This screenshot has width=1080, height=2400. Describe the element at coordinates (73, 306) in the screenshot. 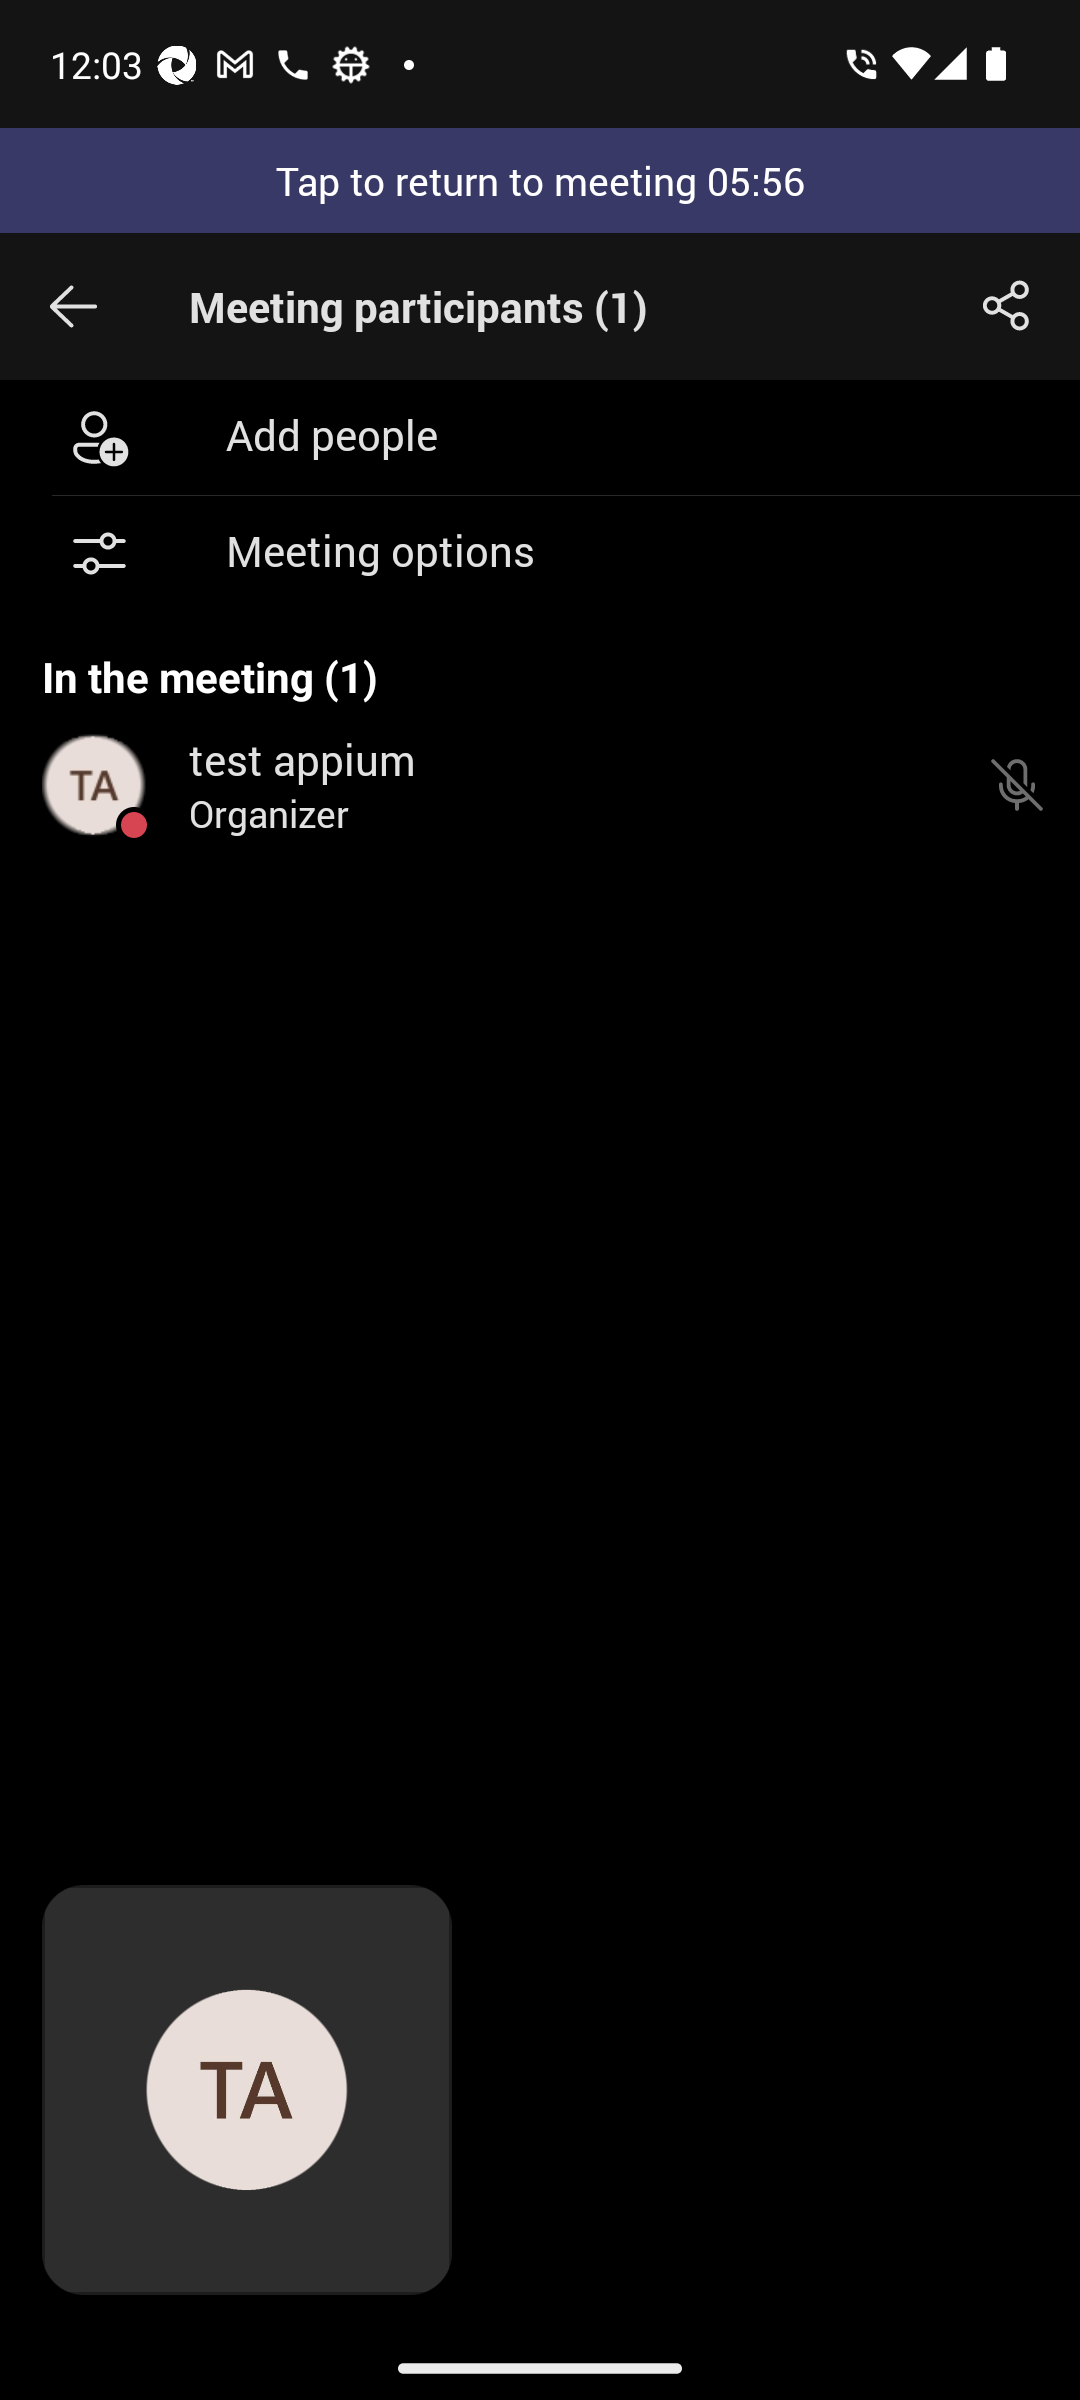

I see `Back` at that location.